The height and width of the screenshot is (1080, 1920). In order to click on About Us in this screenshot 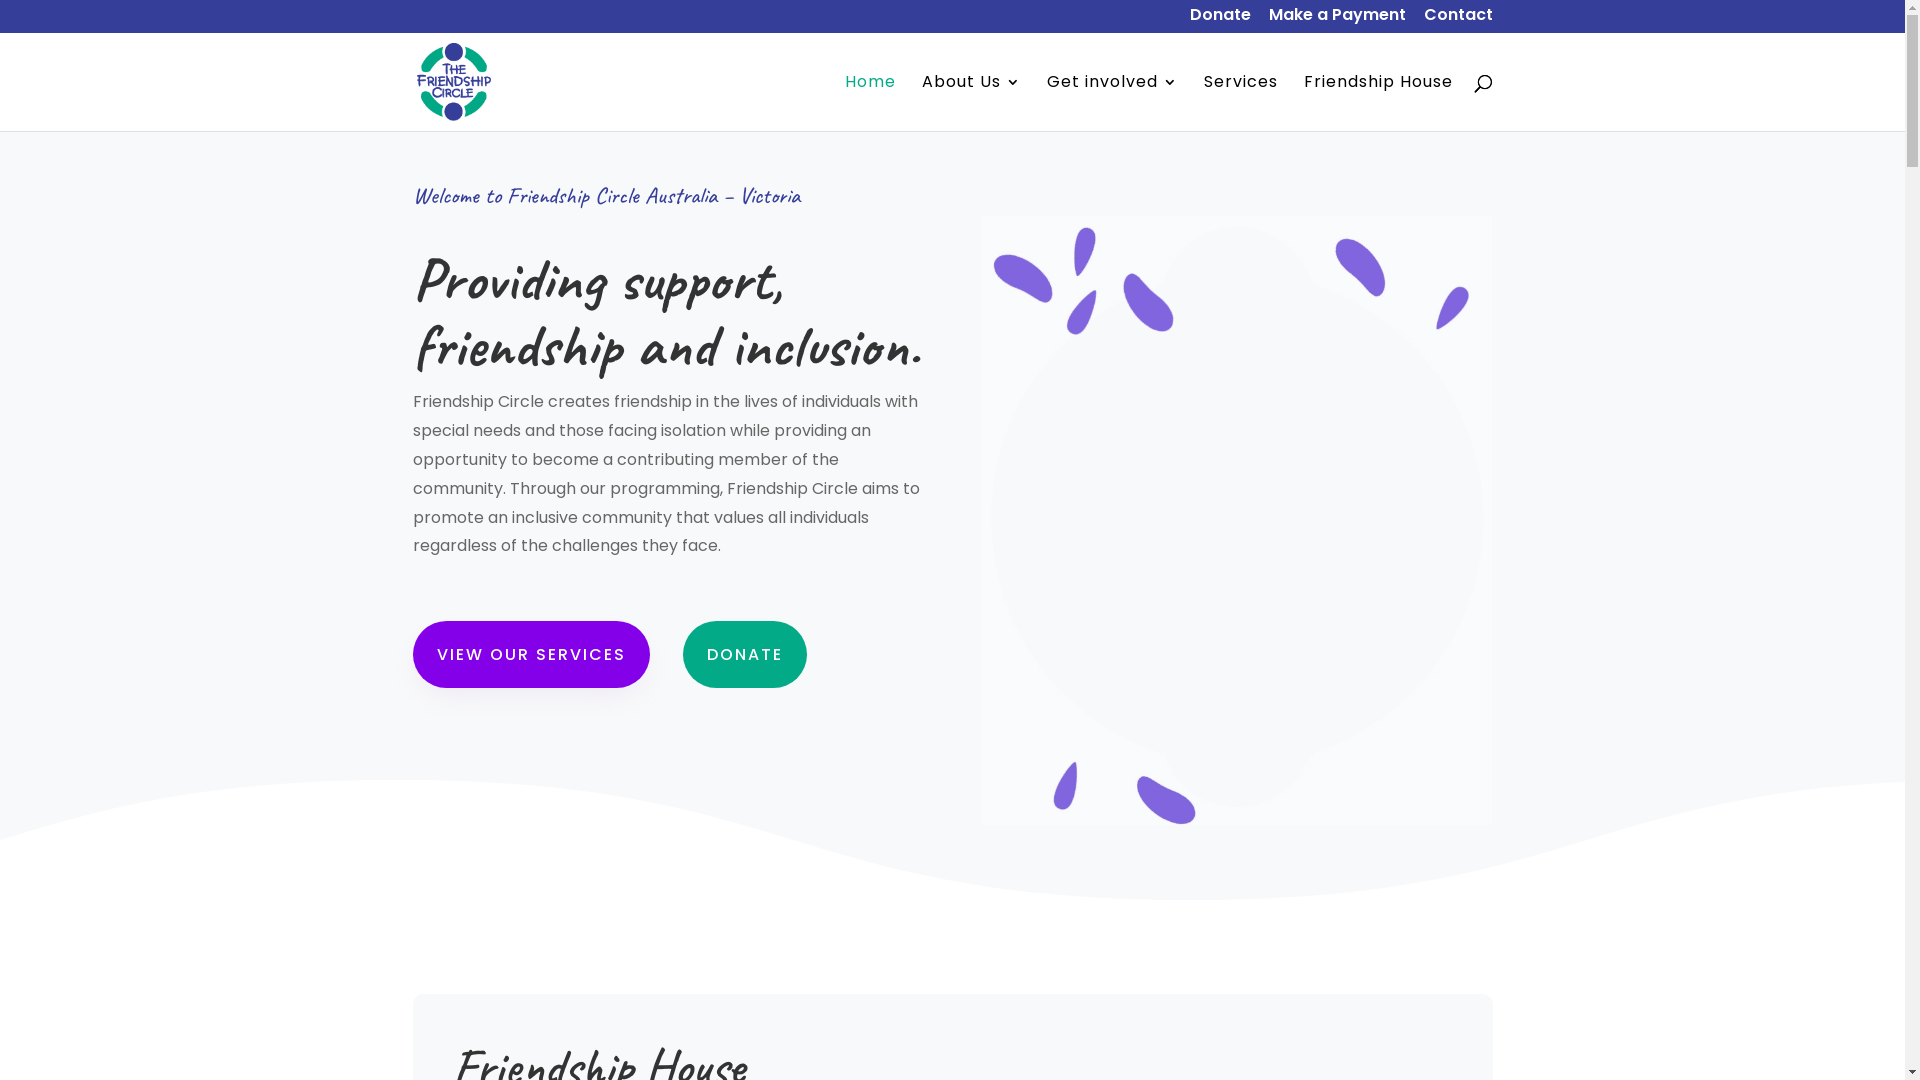, I will do `click(972, 103)`.